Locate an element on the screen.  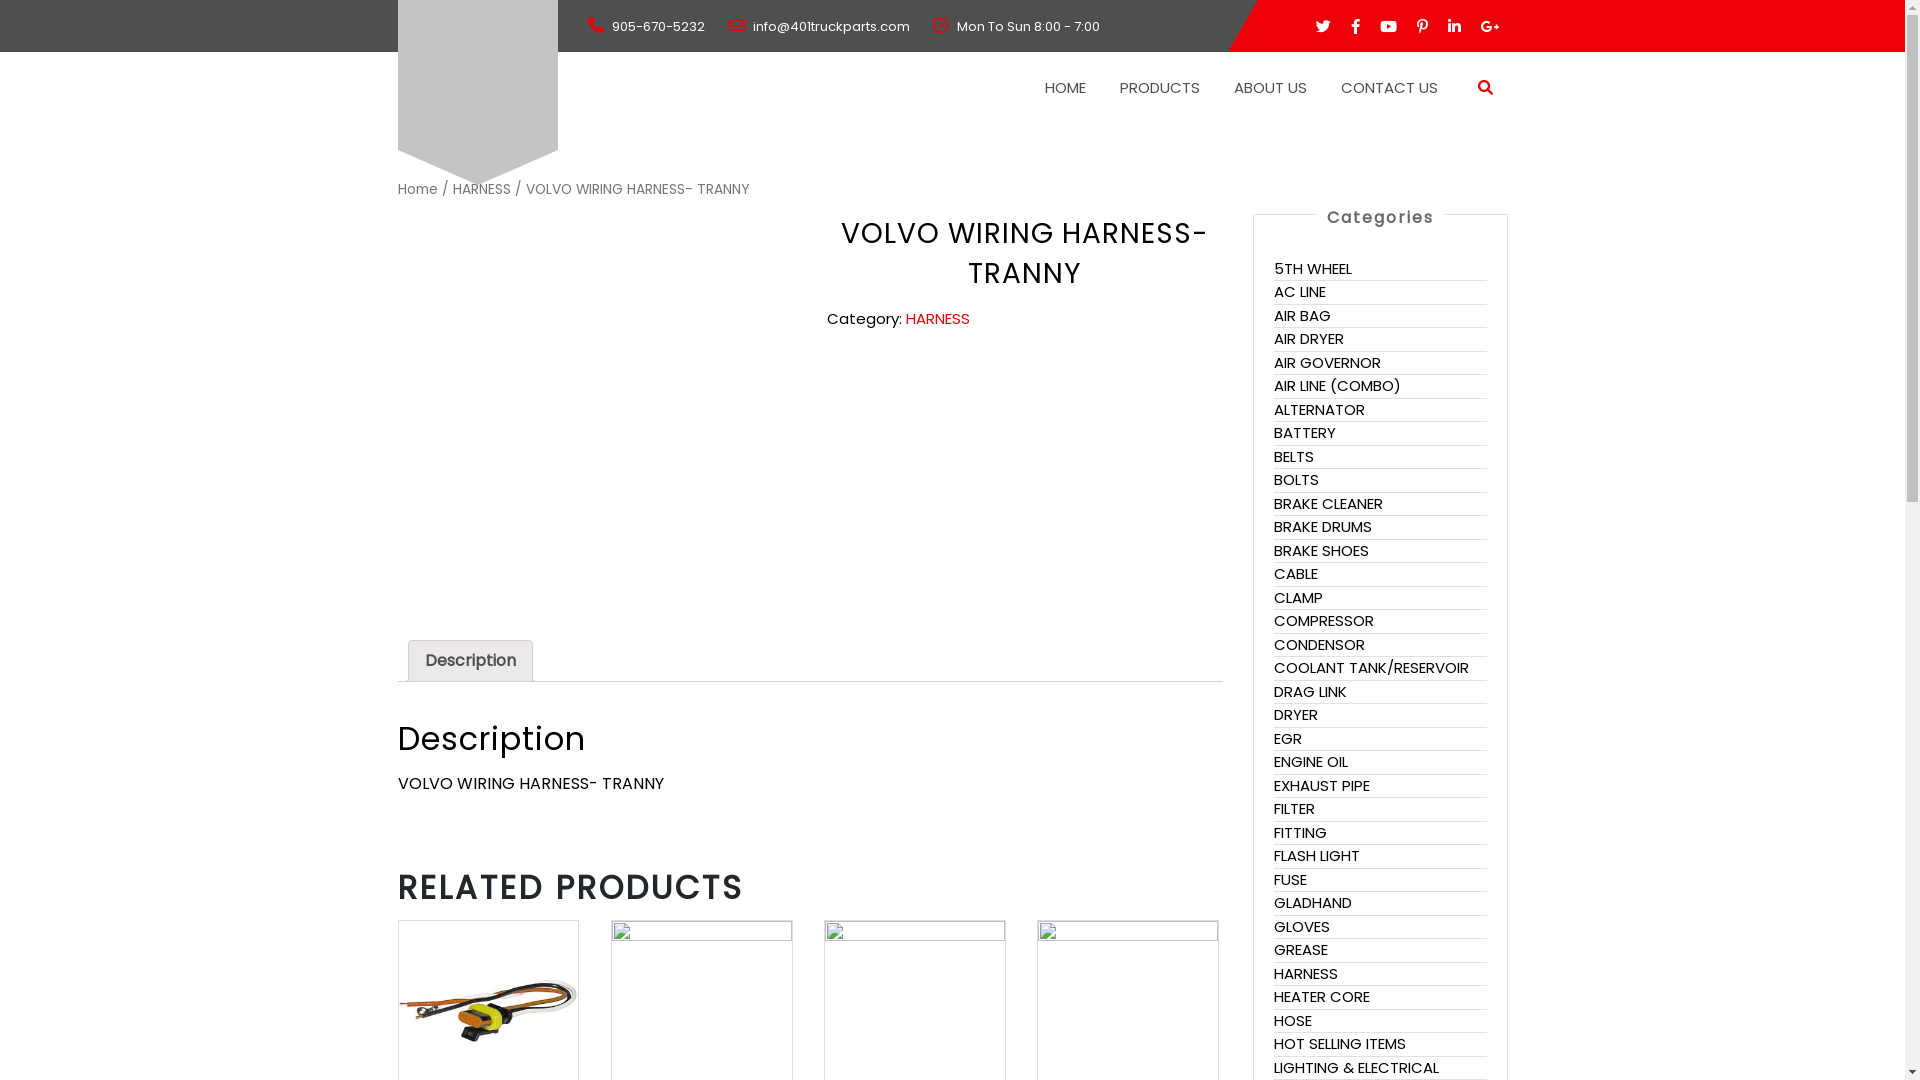
ALTERNATOR is located at coordinates (1320, 410).